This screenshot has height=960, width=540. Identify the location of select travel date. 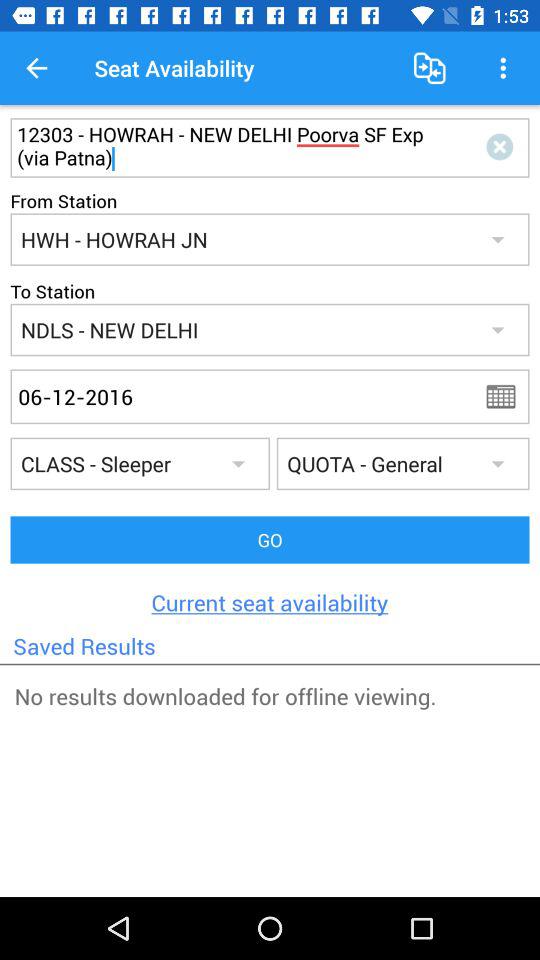
(507, 396).